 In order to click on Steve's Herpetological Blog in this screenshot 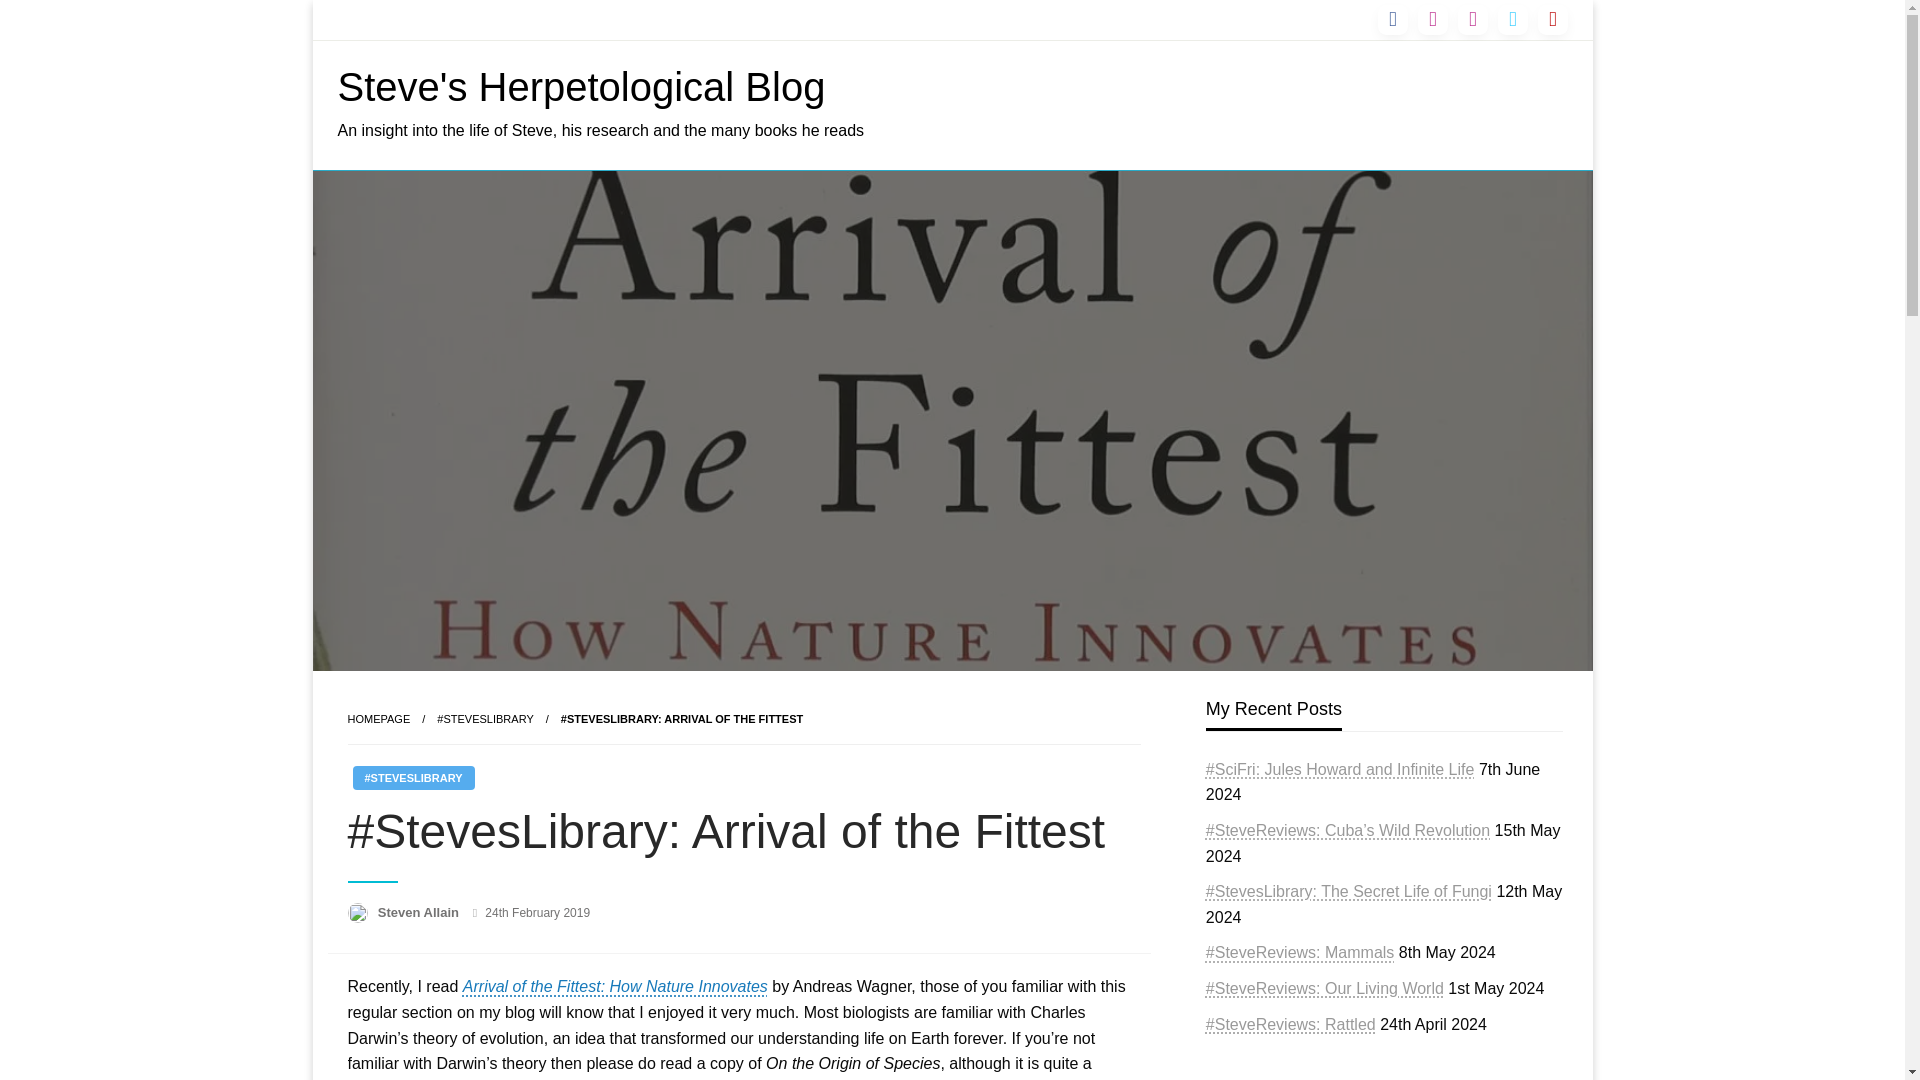, I will do `click(581, 86)`.